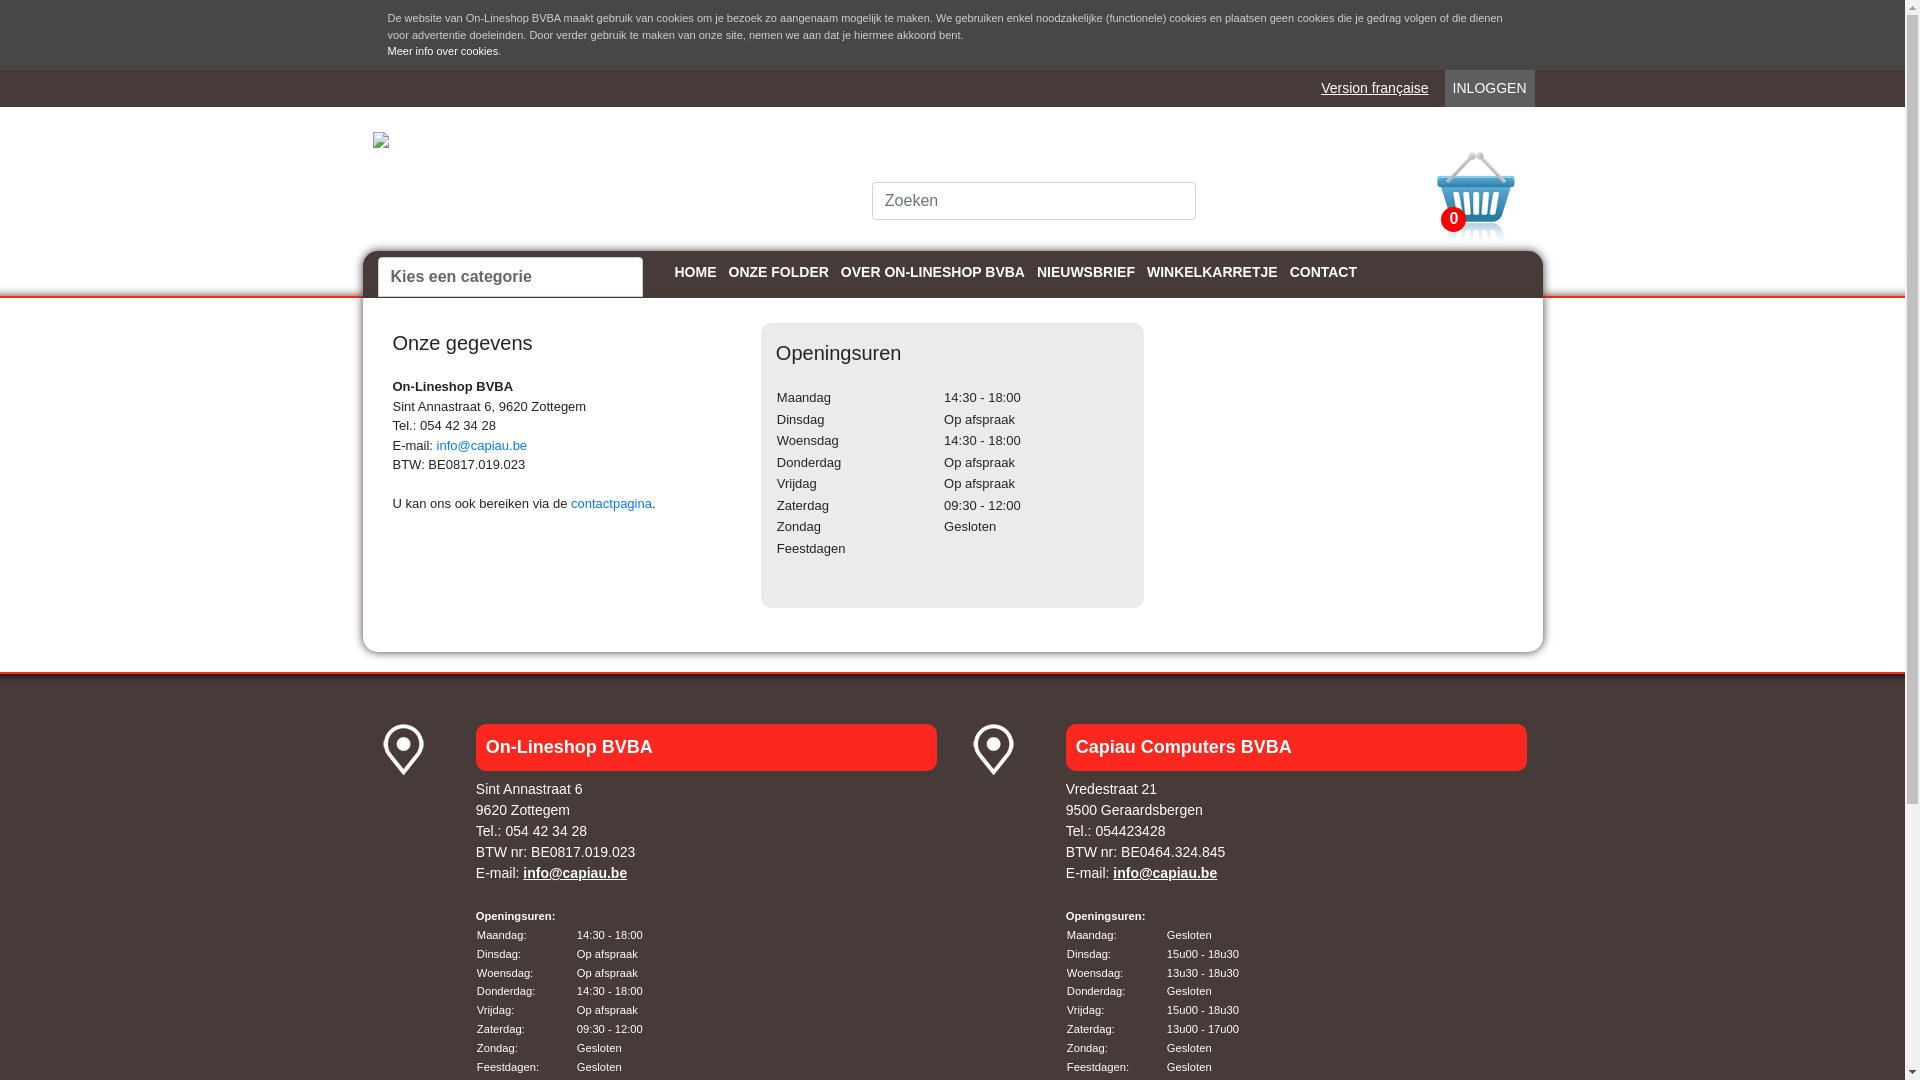 This screenshot has width=1920, height=1080. Describe the element at coordinates (482, 446) in the screenshot. I see `info@capiau.be` at that location.